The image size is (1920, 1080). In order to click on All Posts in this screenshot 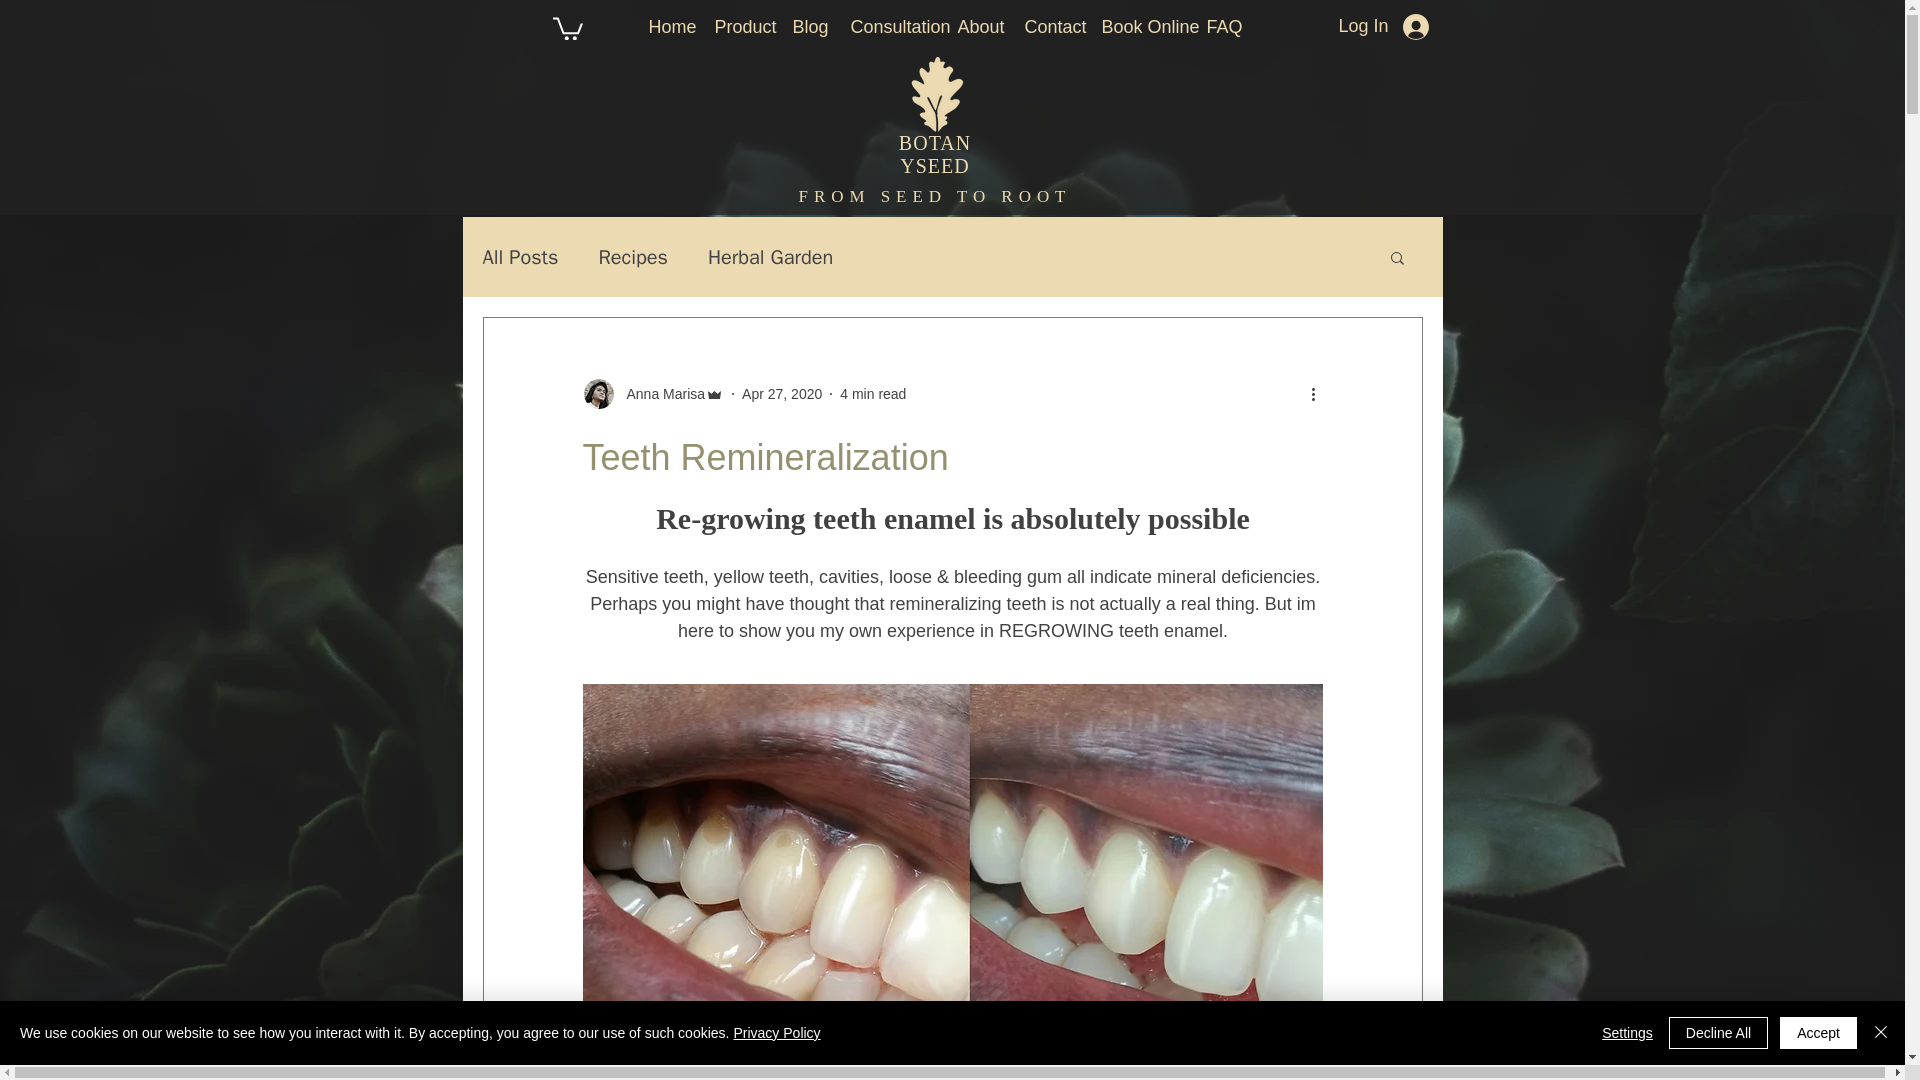, I will do `click(520, 258)`.